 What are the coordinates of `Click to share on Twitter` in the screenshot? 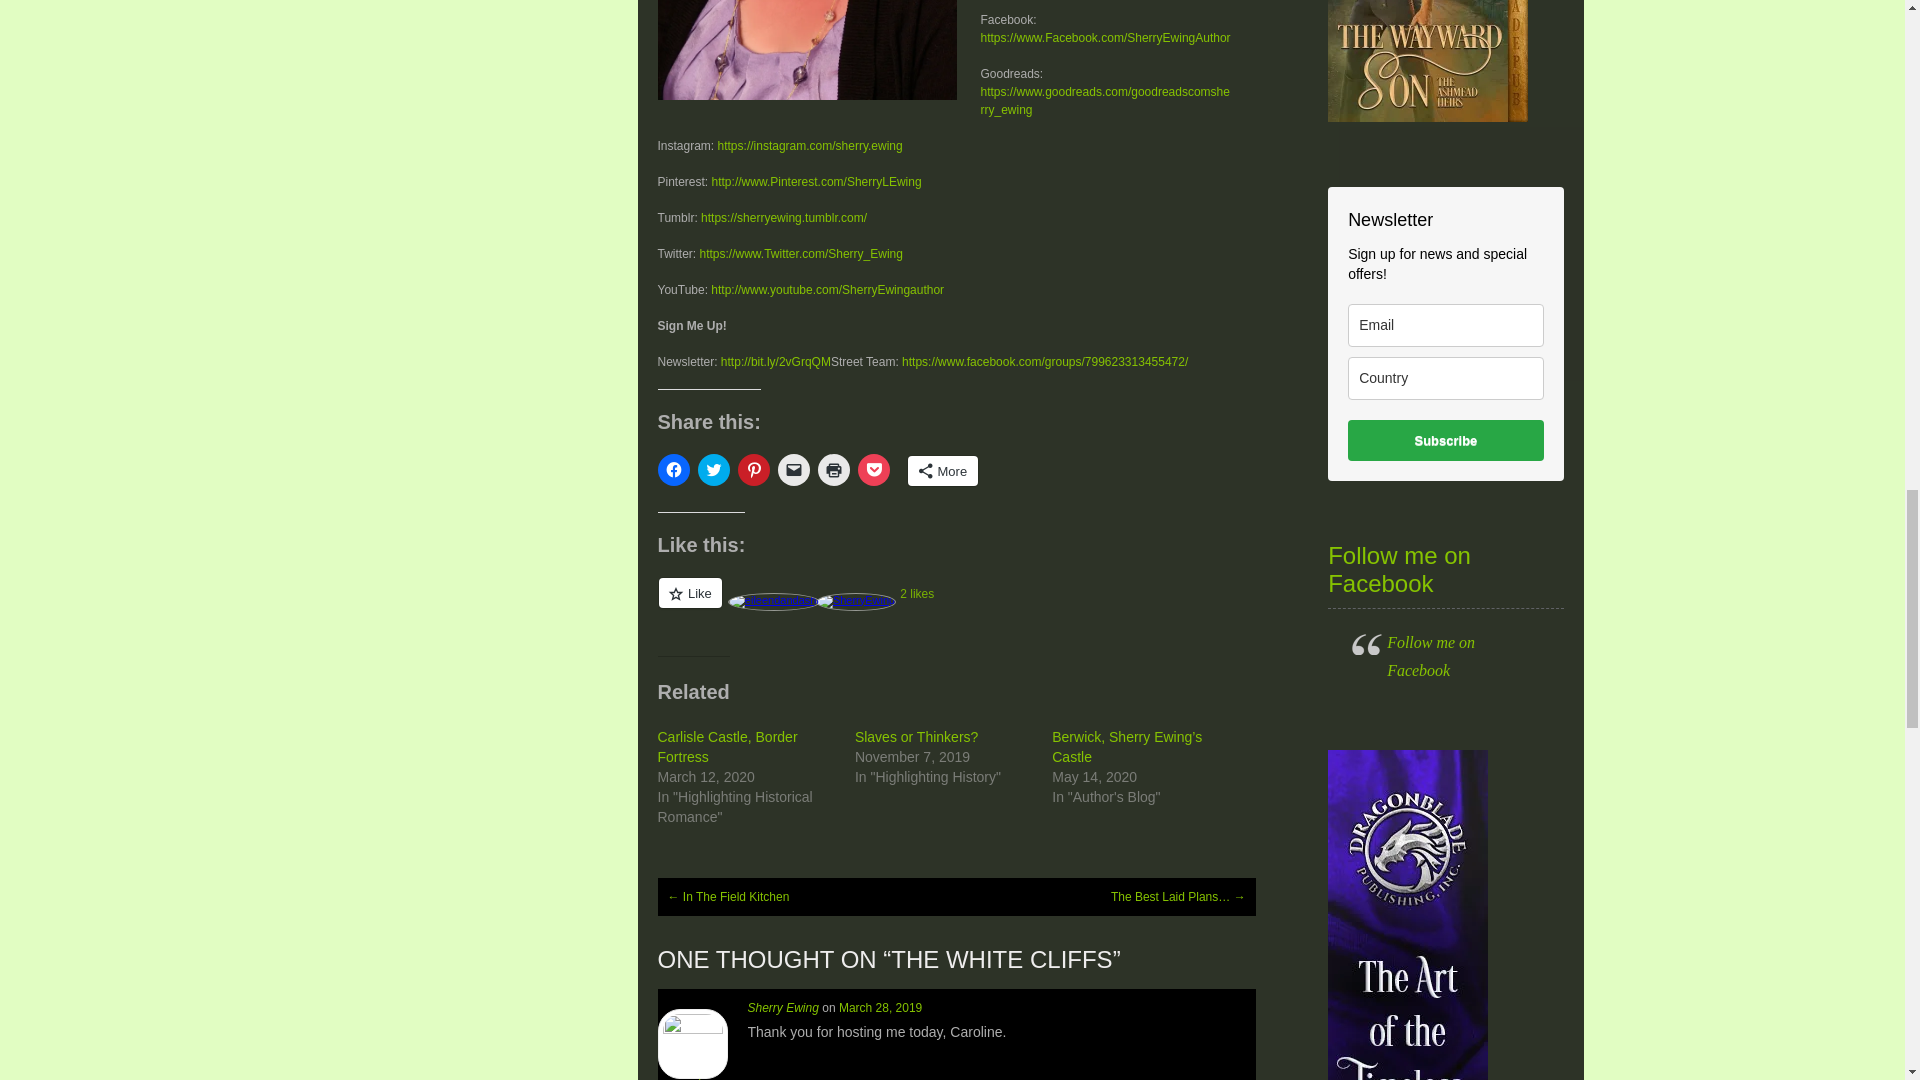 It's located at (714, 470).